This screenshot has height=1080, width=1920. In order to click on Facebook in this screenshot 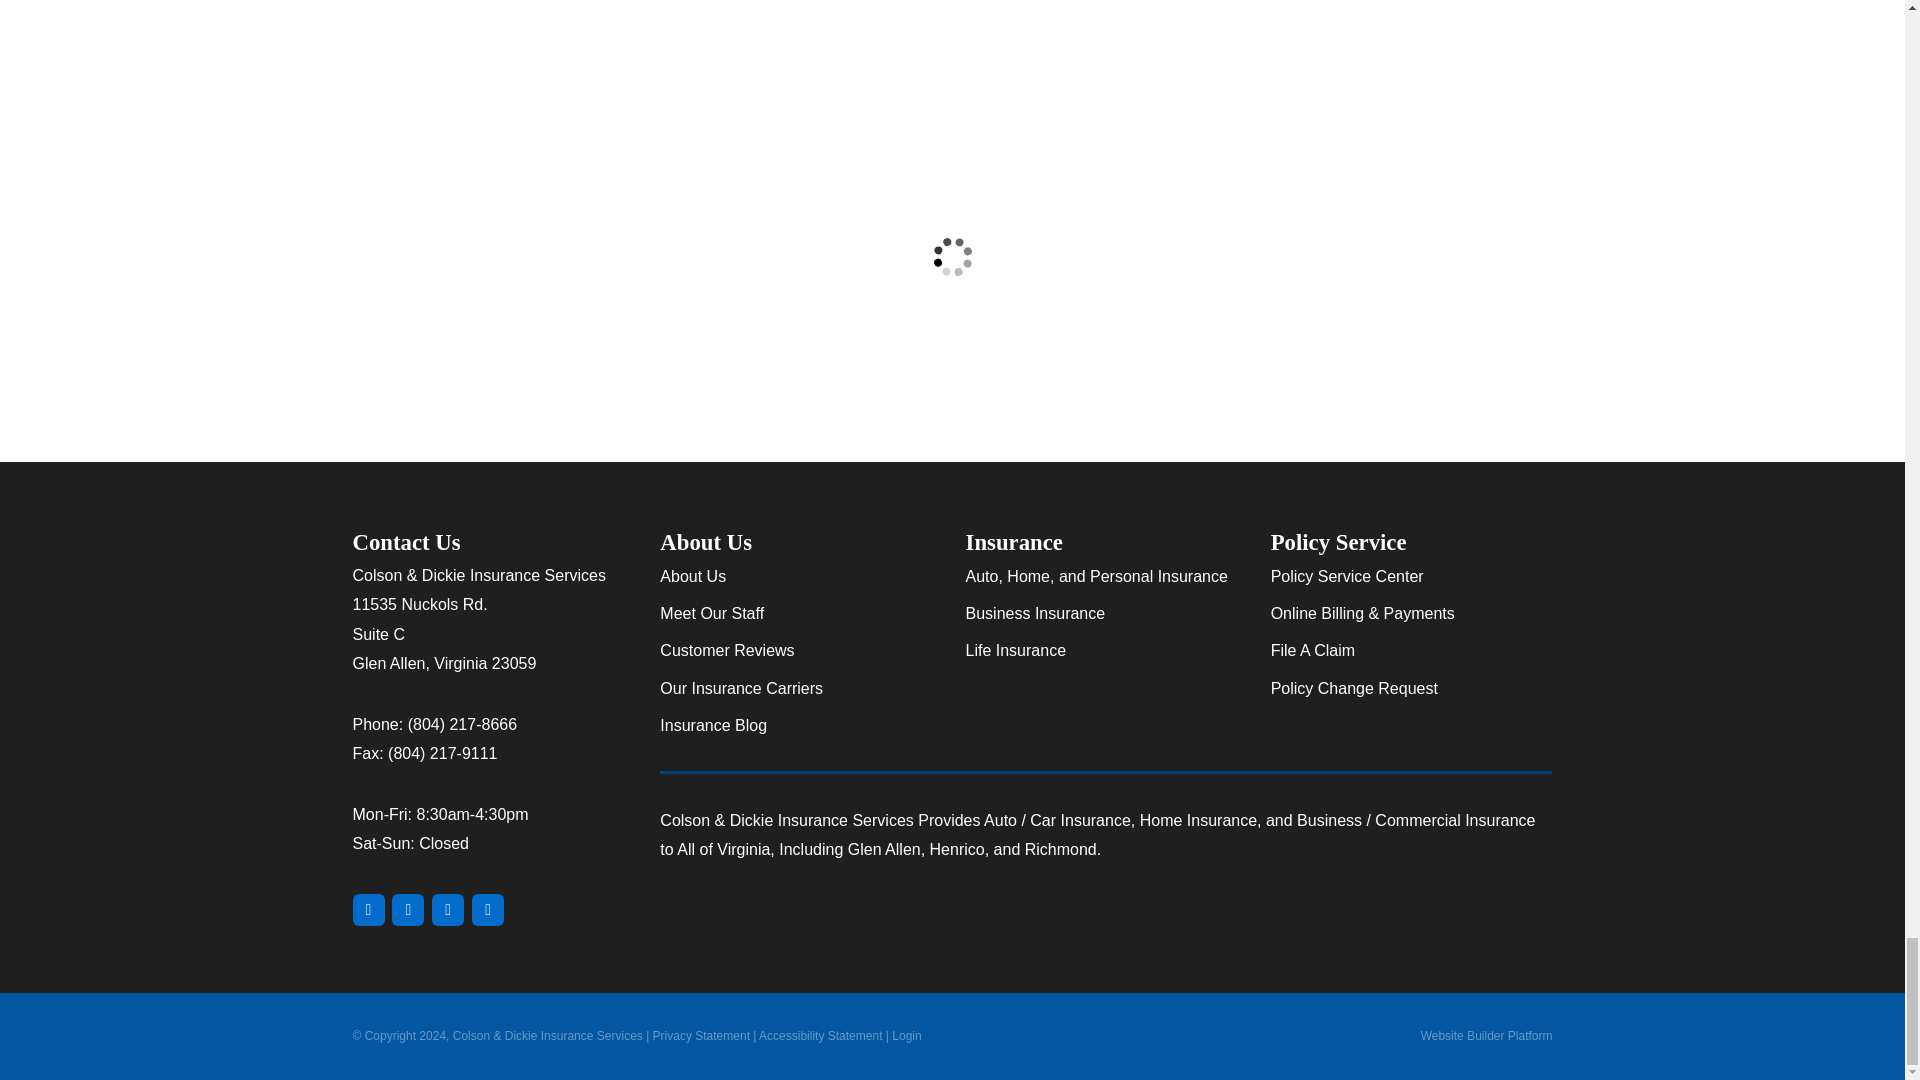, I will do `click(448, 910)`.